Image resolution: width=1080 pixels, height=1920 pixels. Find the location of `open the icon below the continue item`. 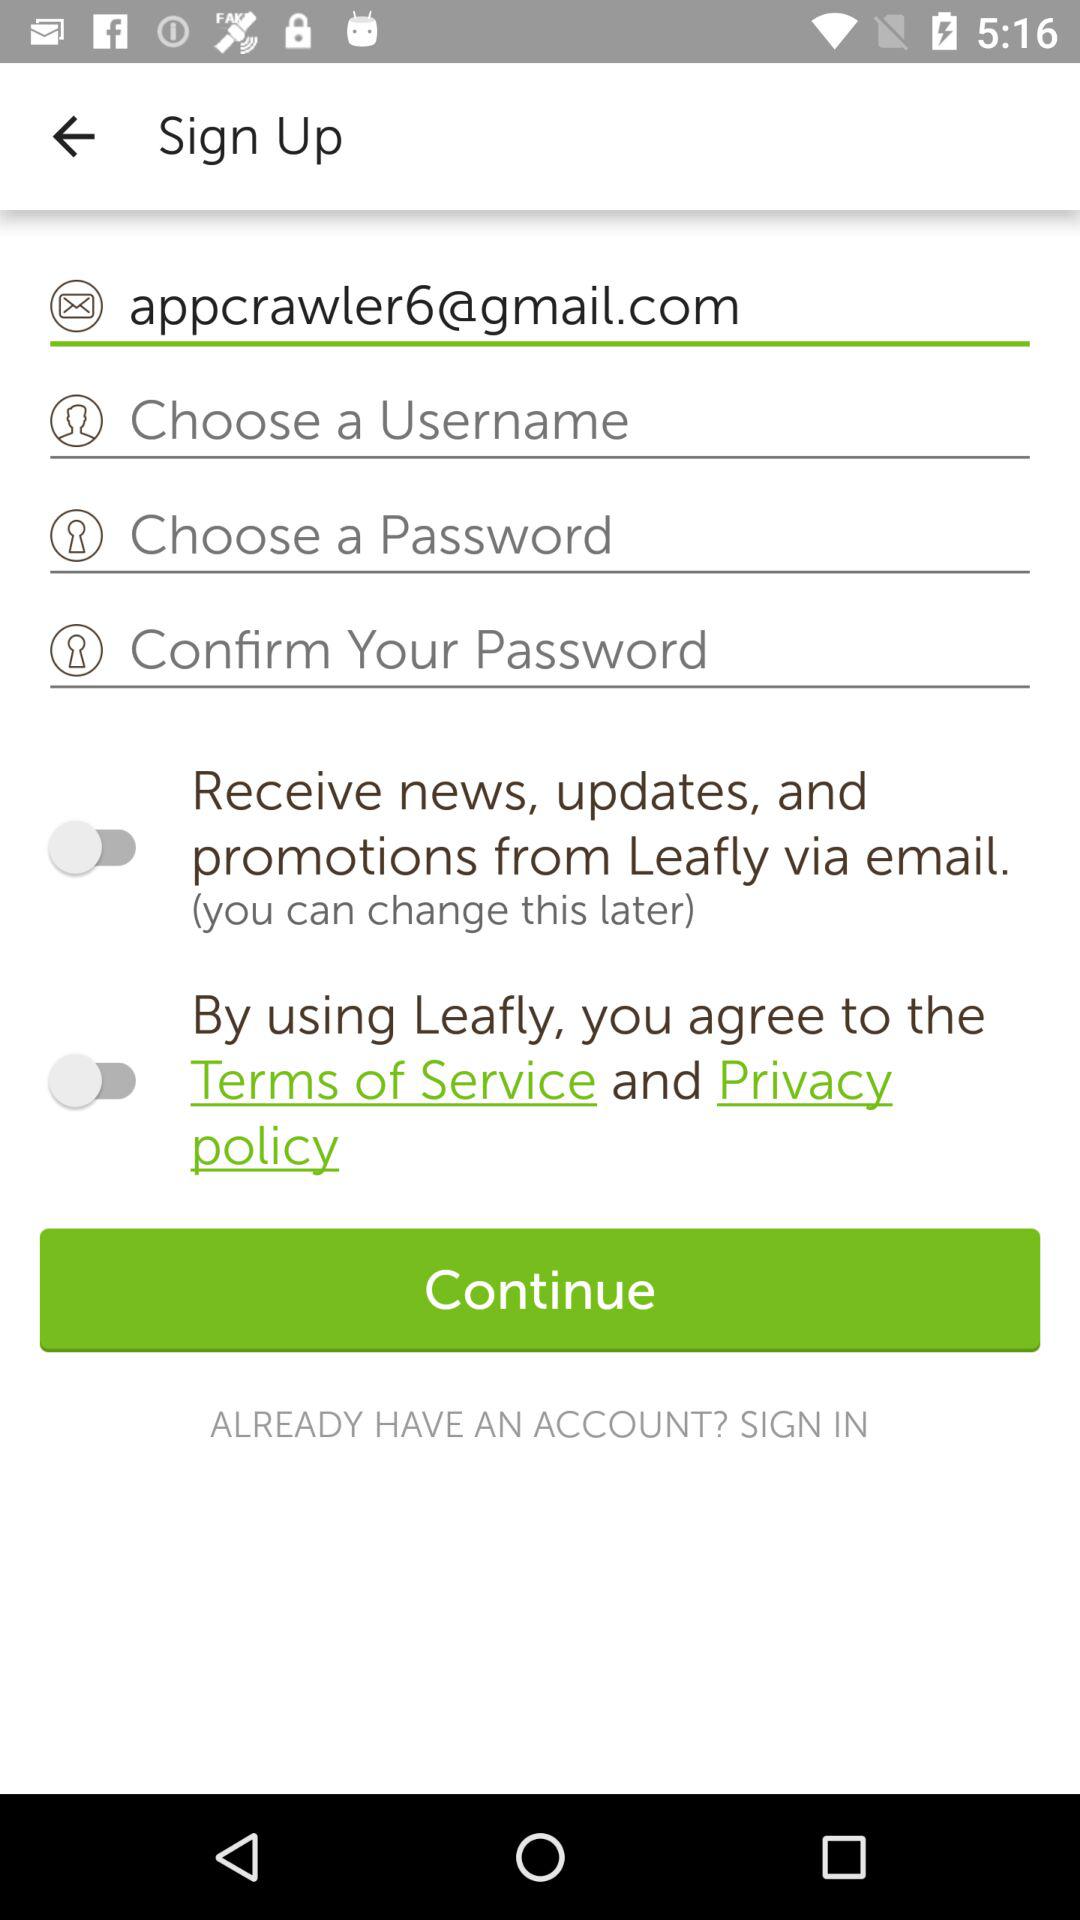

open the icon below the continue item is located at coordinates (540, 1424).